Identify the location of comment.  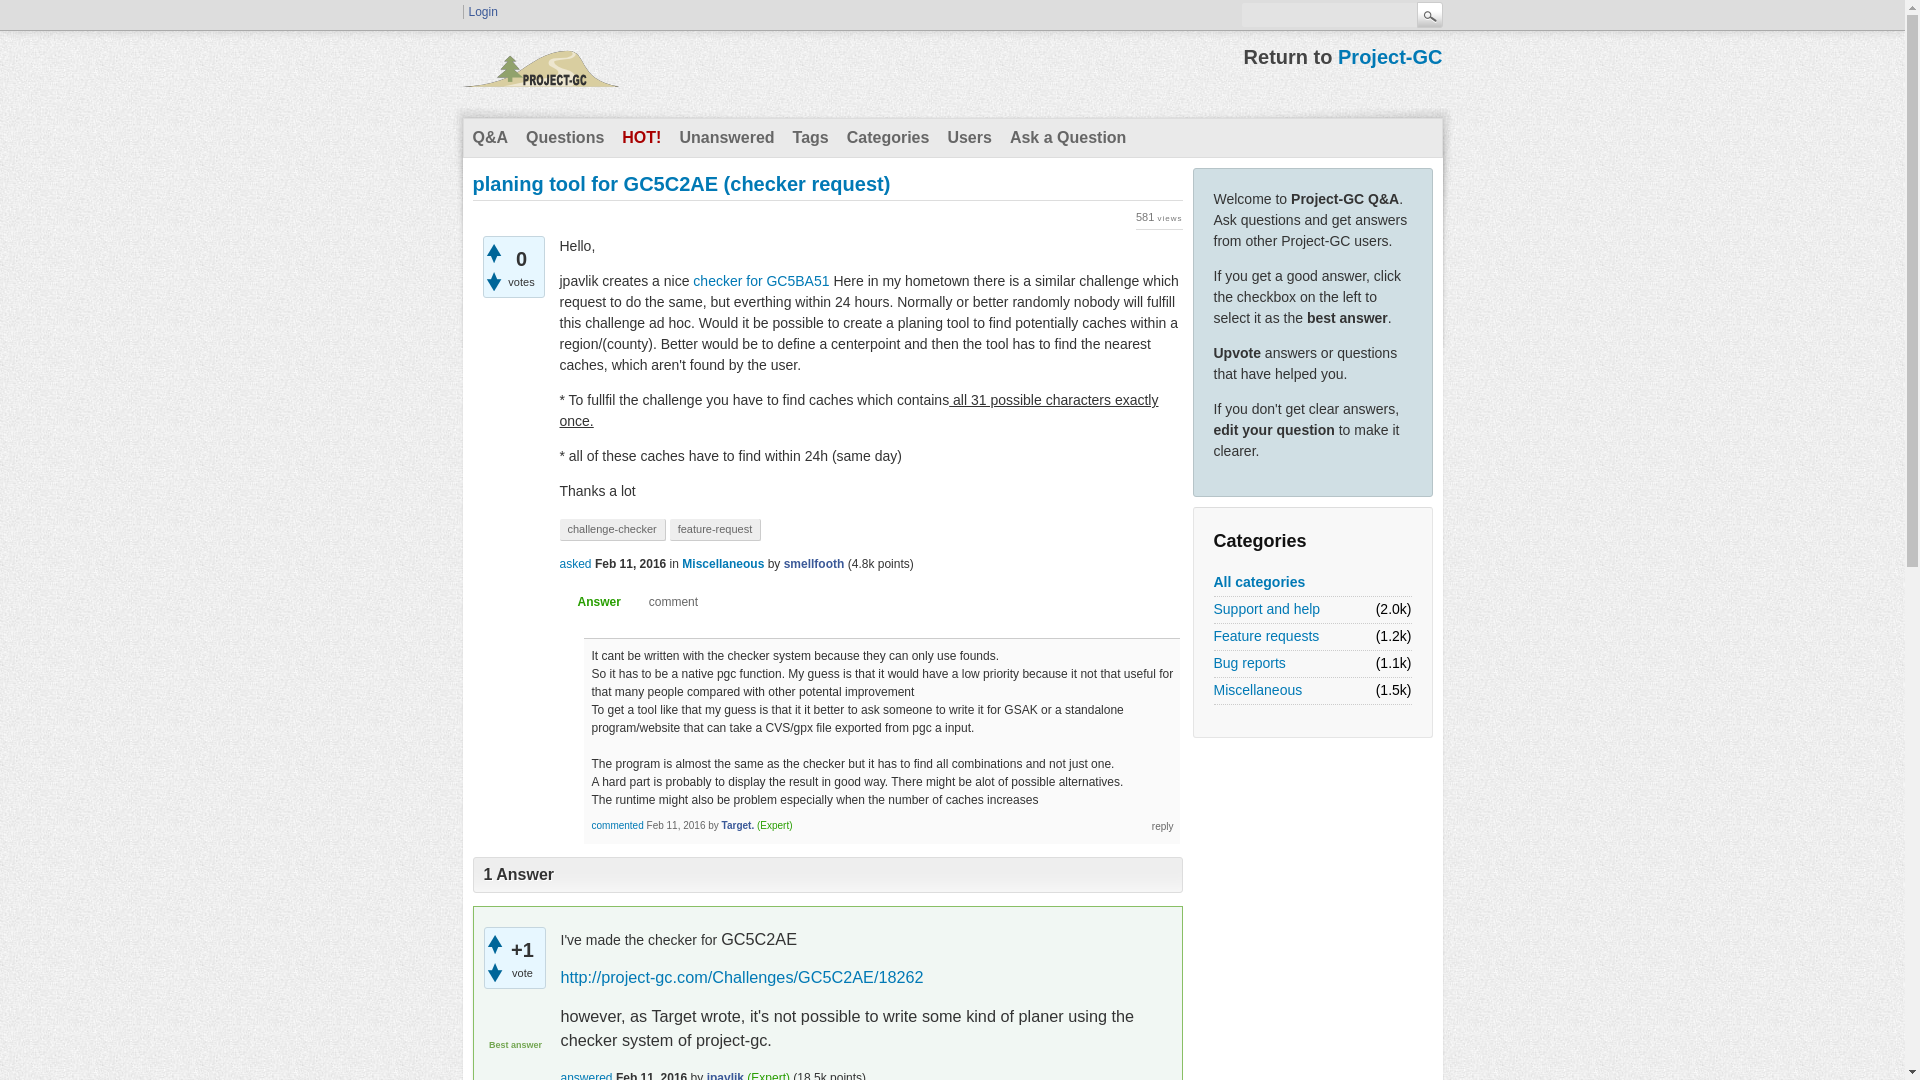
(664, 602).